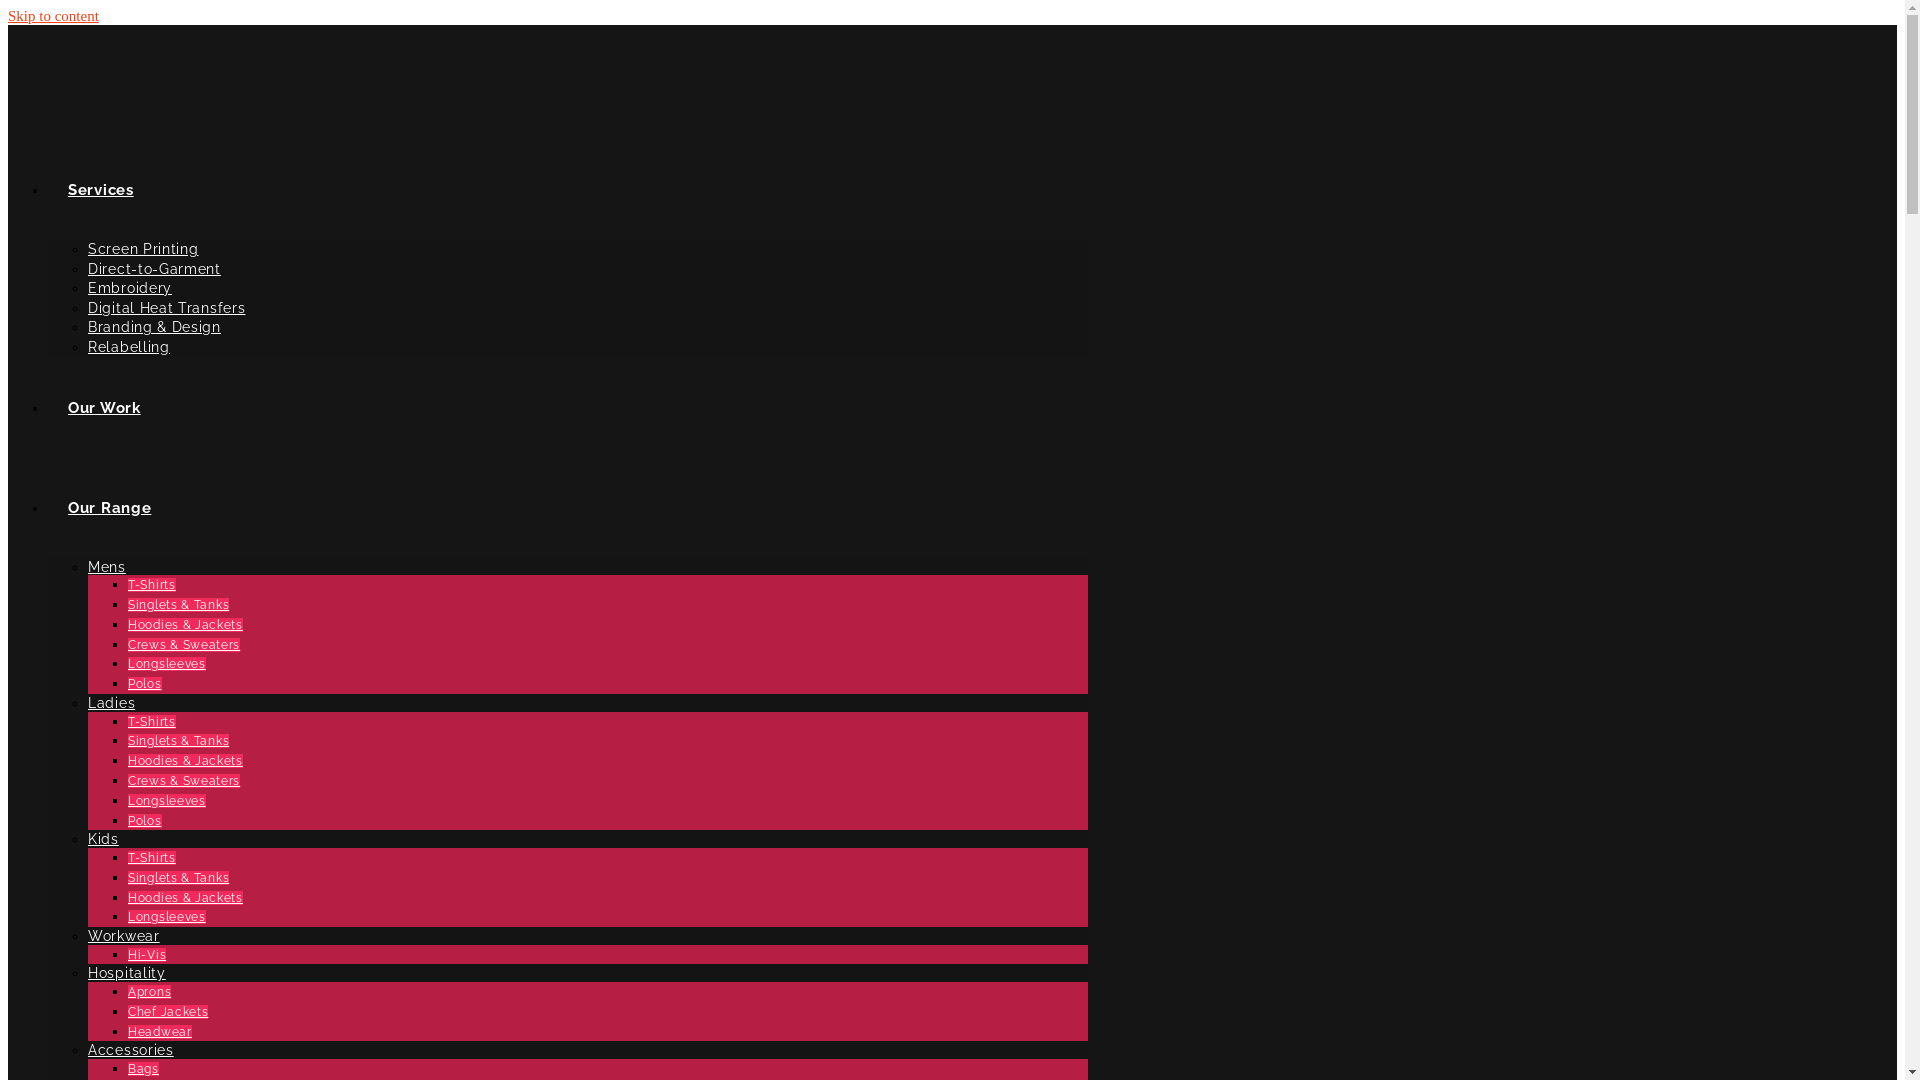  I want to click on Our Work, so click(104, 408).